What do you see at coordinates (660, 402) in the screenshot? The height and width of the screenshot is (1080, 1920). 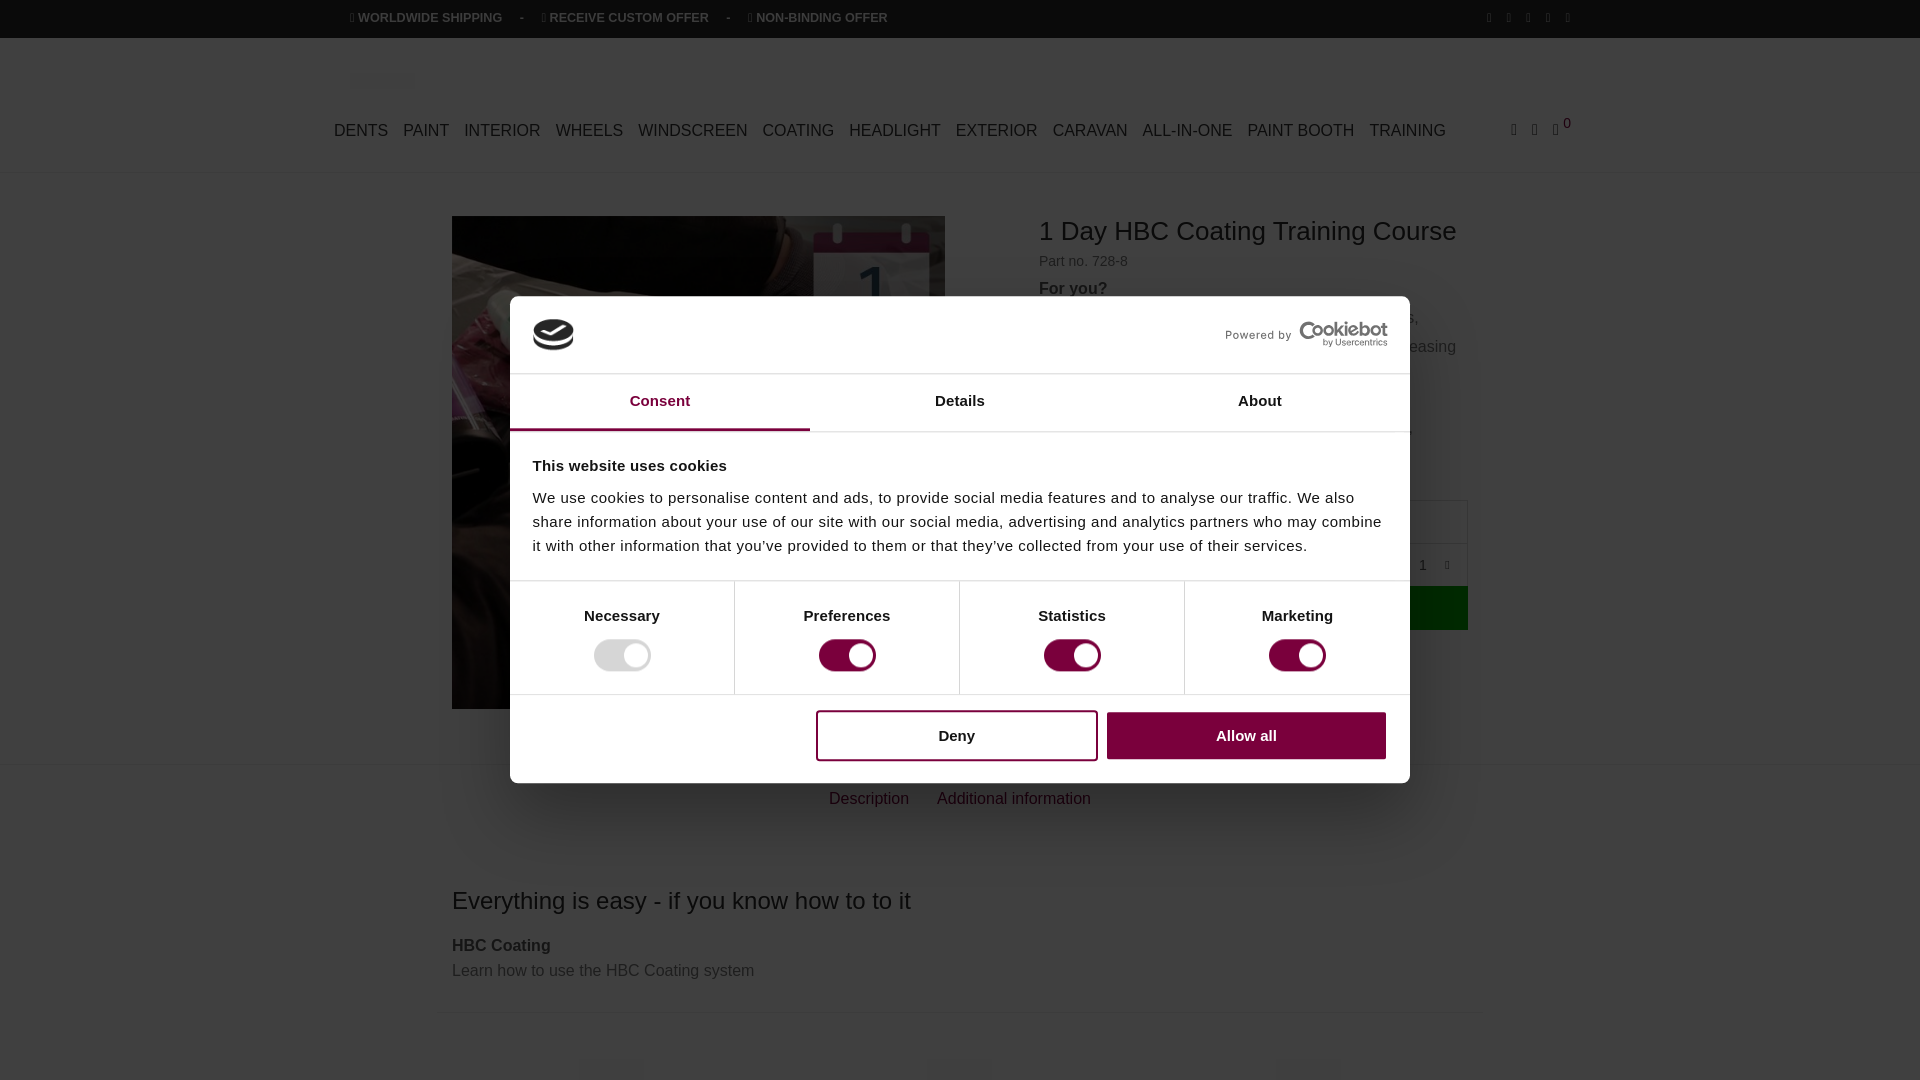 I see `Consent` at bounding box center [660, 402].